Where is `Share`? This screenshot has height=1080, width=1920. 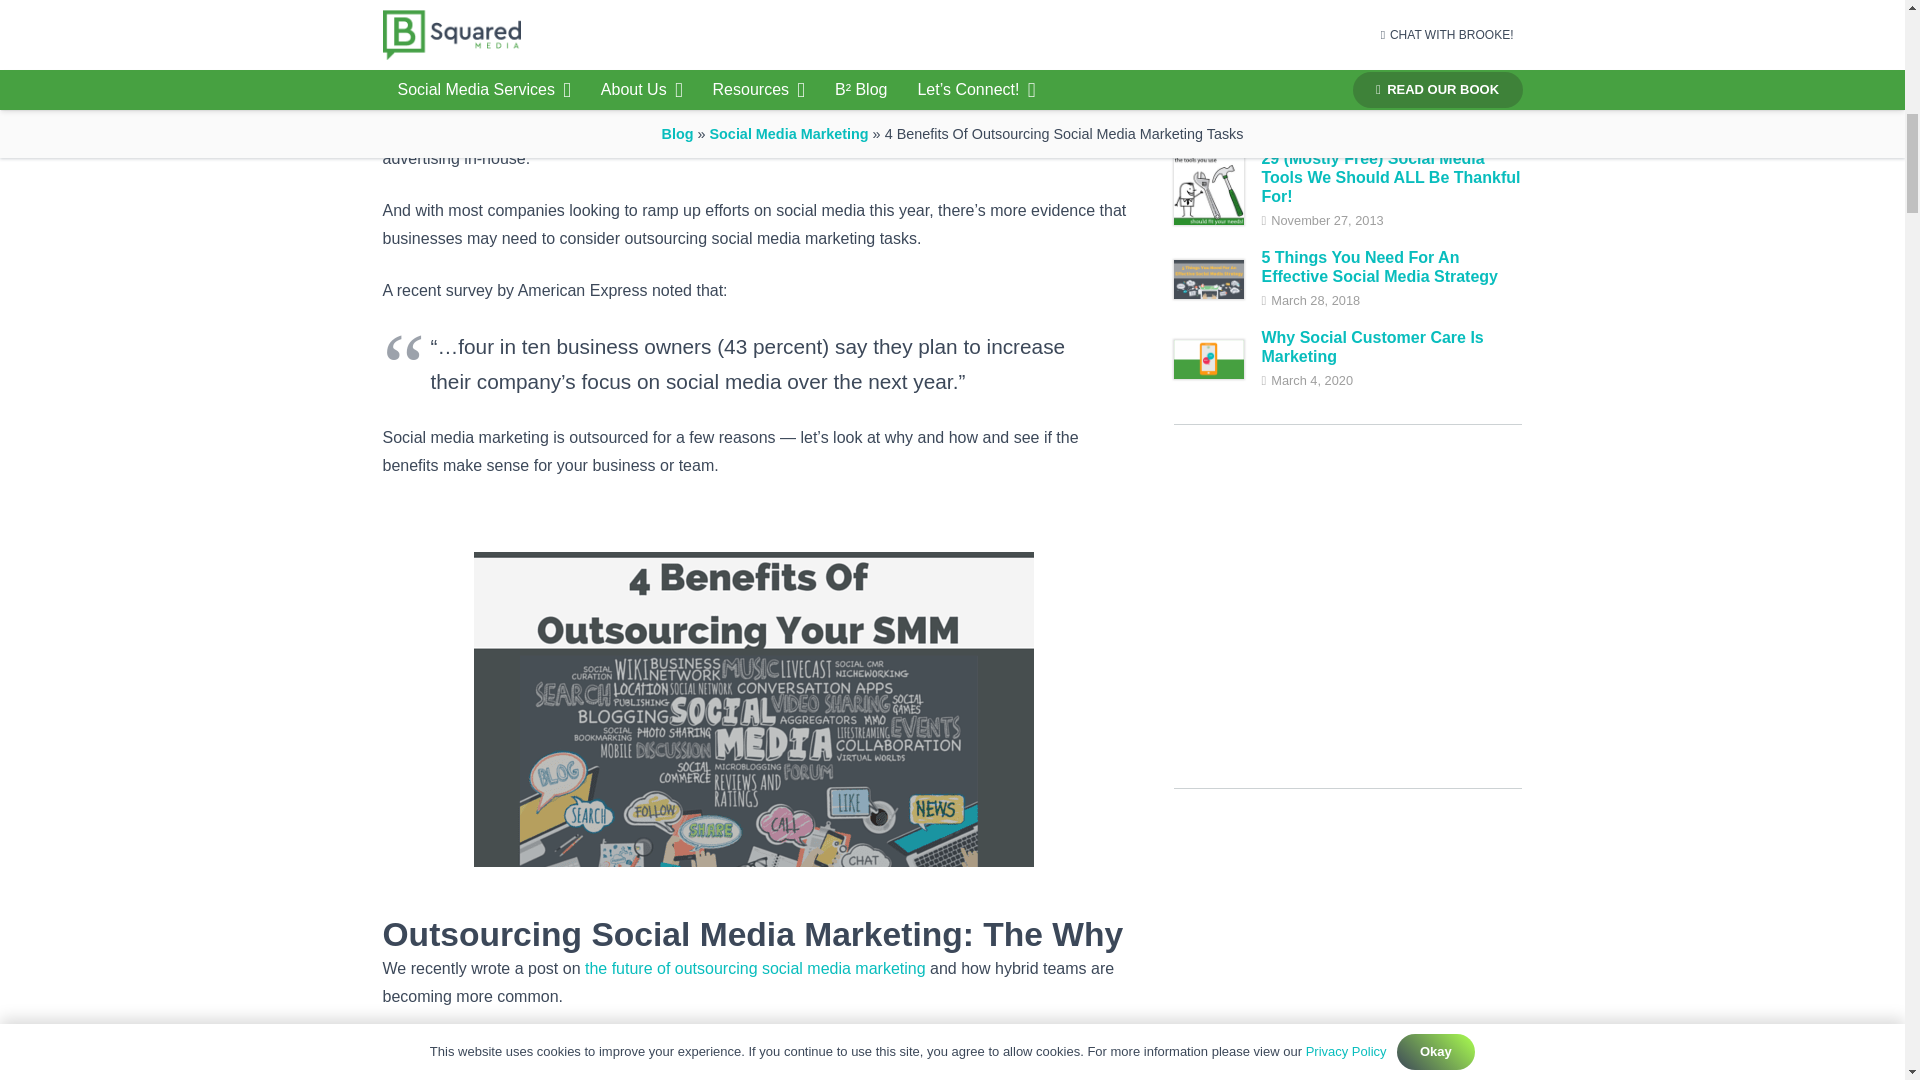 Share is located at coordinates (482, 7).